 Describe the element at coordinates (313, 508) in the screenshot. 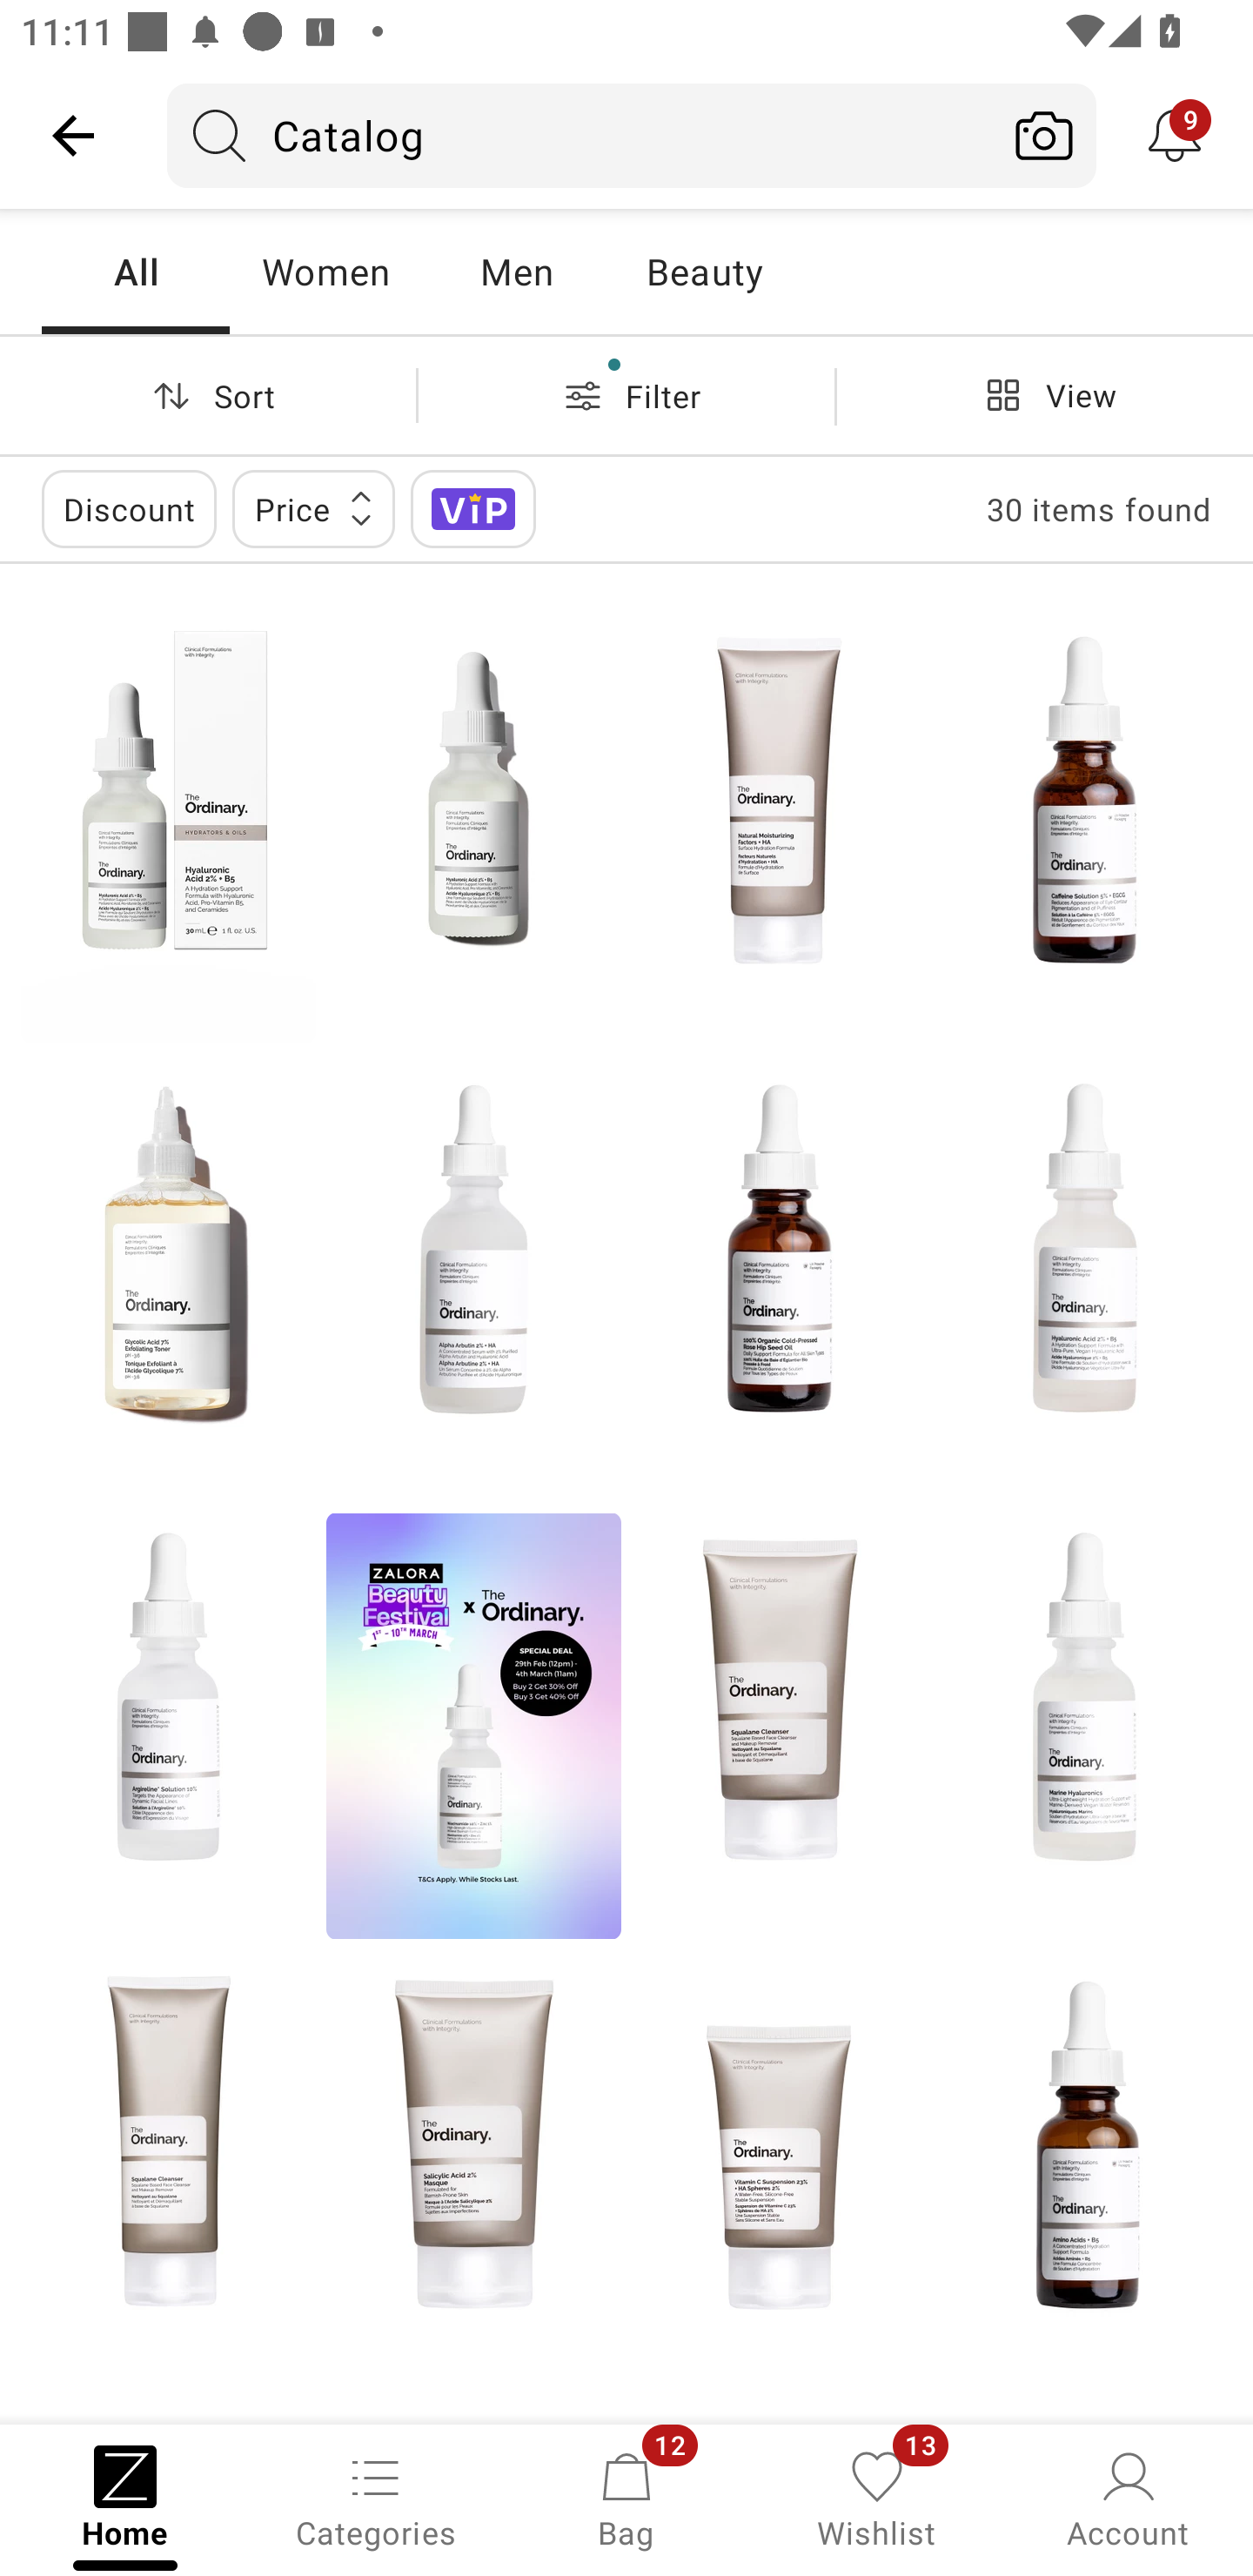

I see `Price` at that location.